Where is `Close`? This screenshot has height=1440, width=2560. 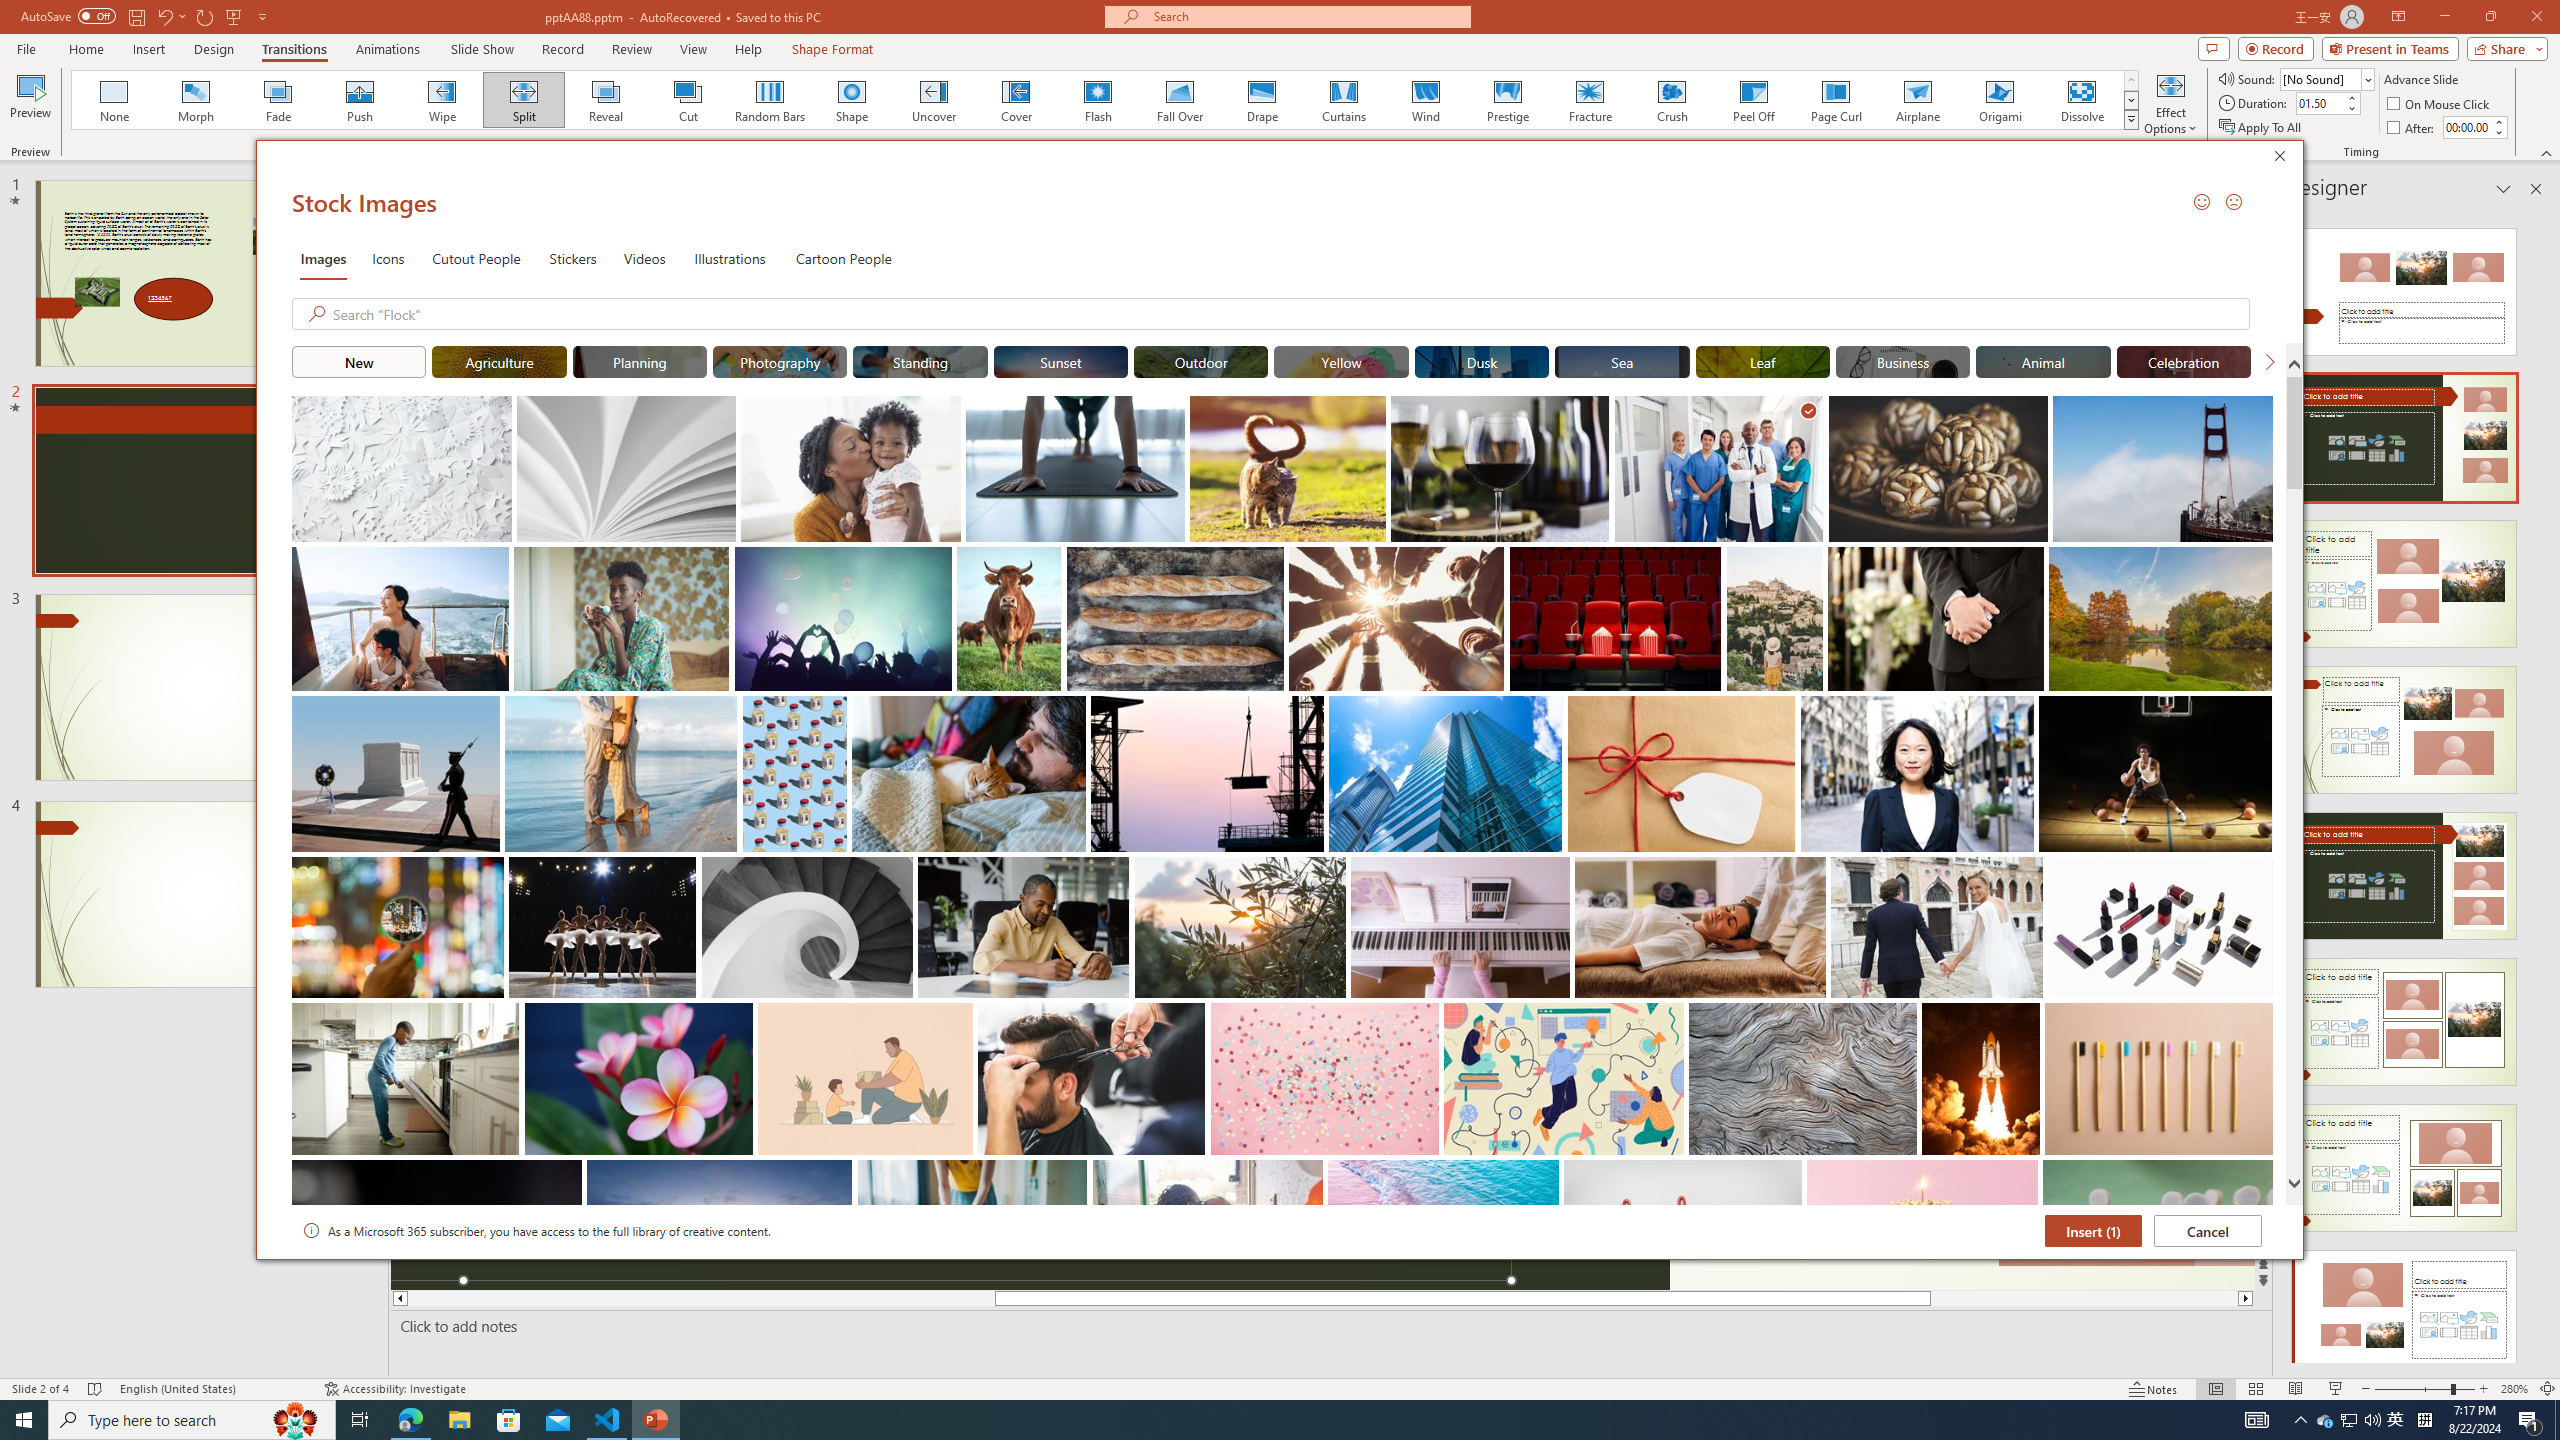 Close is located at coordinates (2284, 158).